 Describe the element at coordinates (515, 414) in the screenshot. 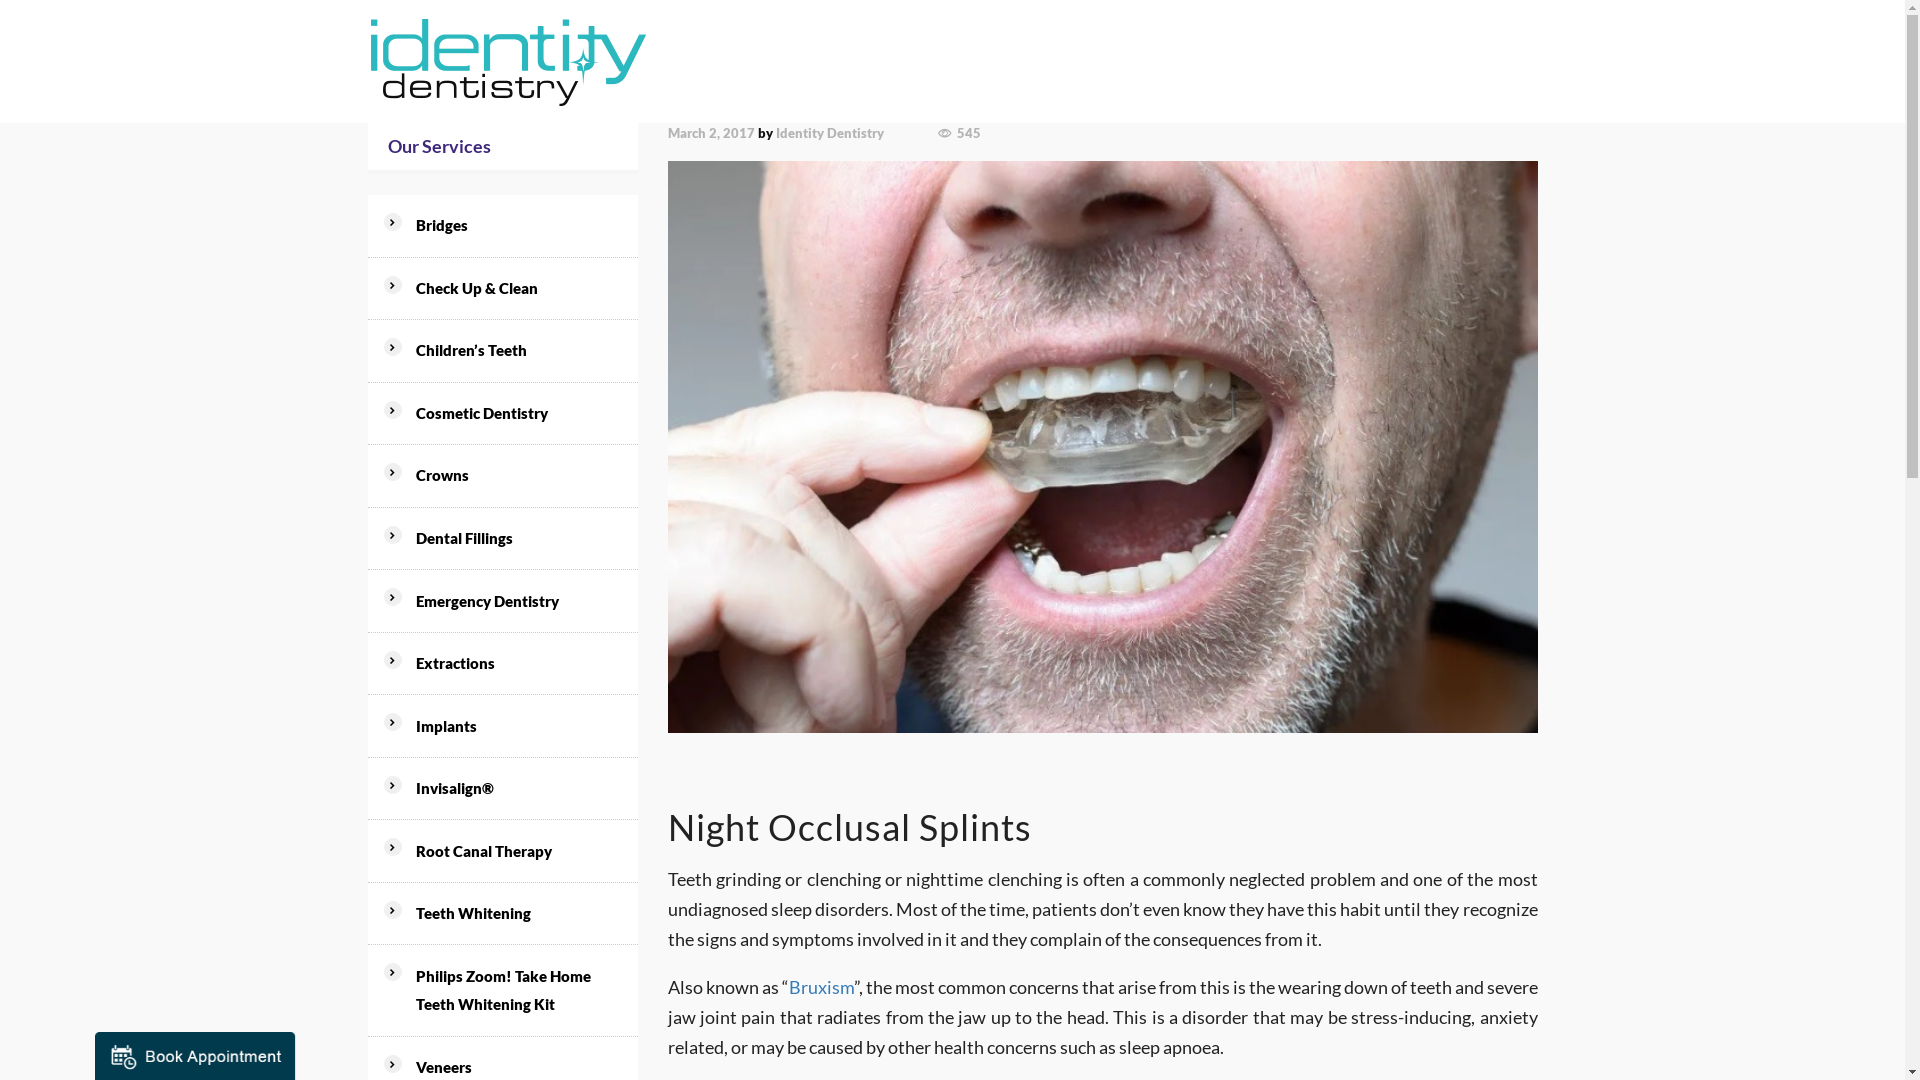

I see `Cosmetic Dentistry` at that location.